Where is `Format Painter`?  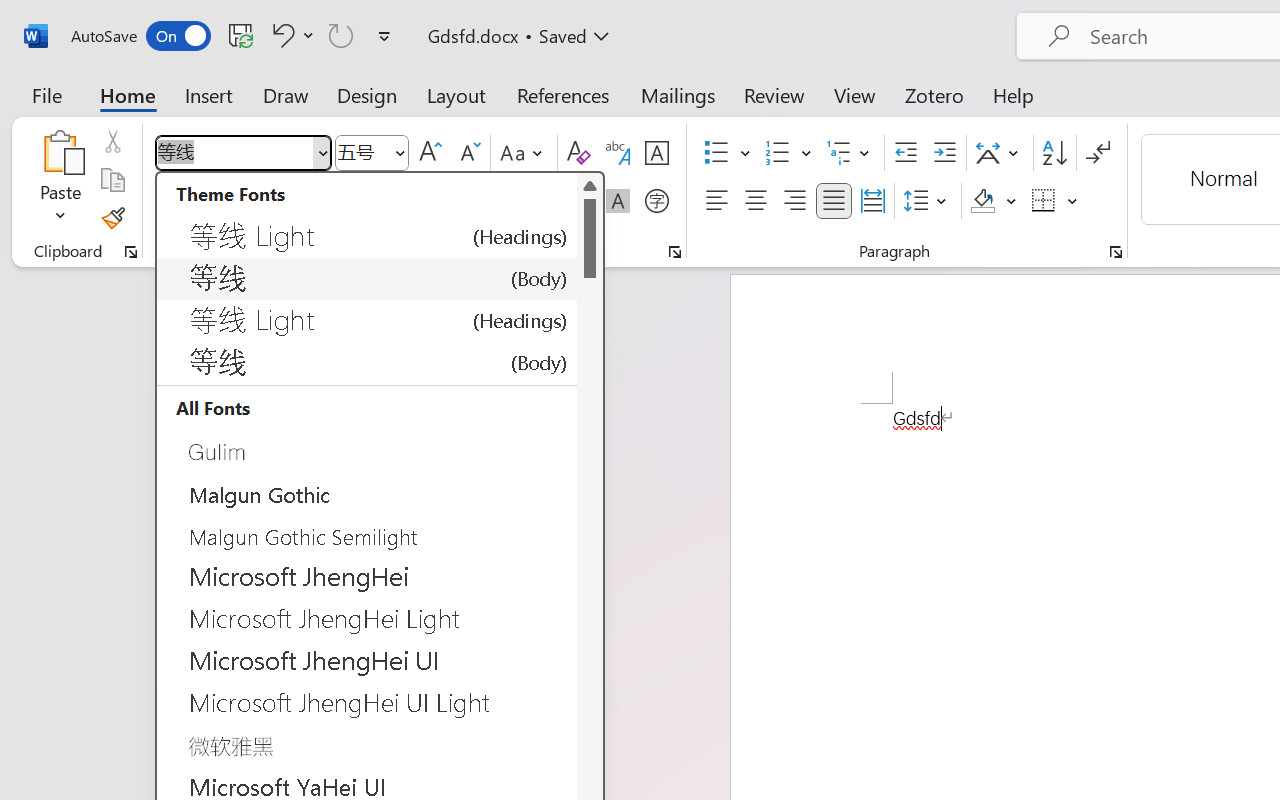 Format Painter is located at coordinates (112, 218).